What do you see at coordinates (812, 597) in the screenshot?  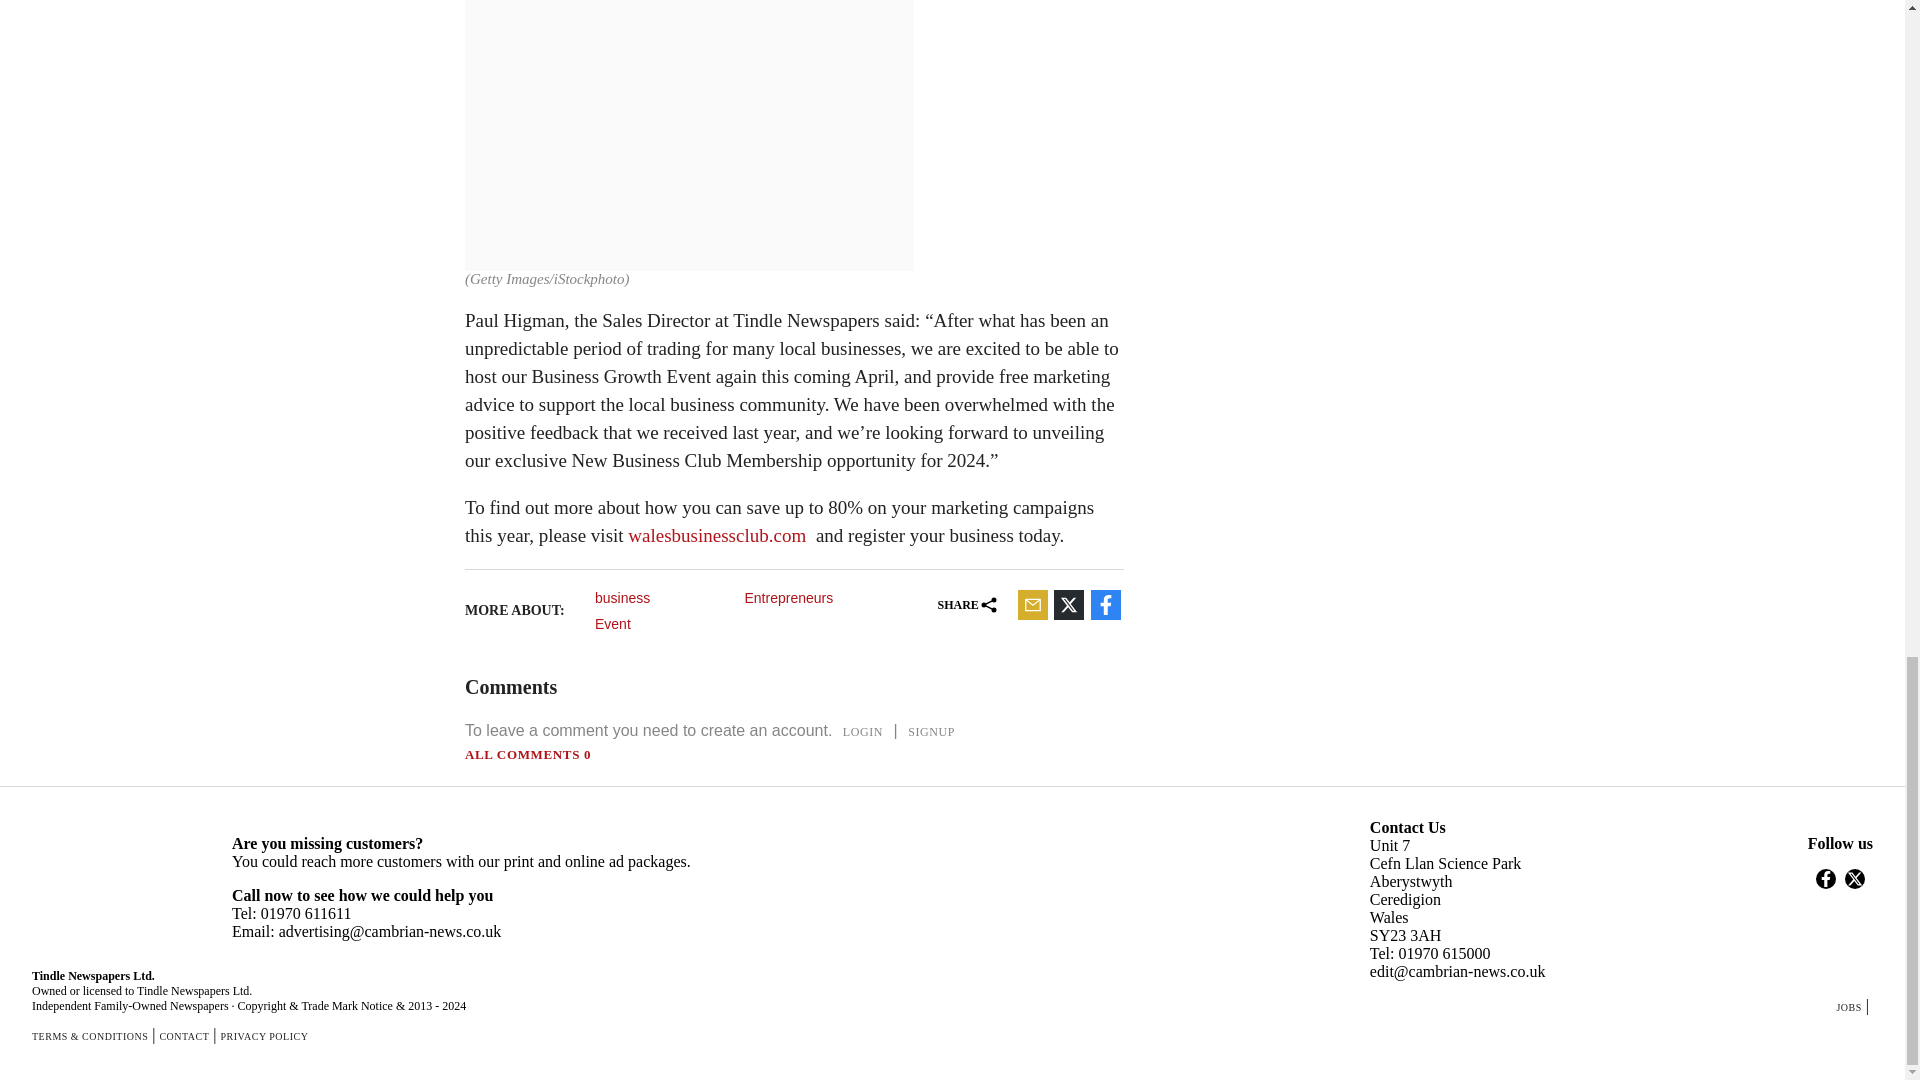 I see `Entrepreneurs` at bounding box center [812, 597].